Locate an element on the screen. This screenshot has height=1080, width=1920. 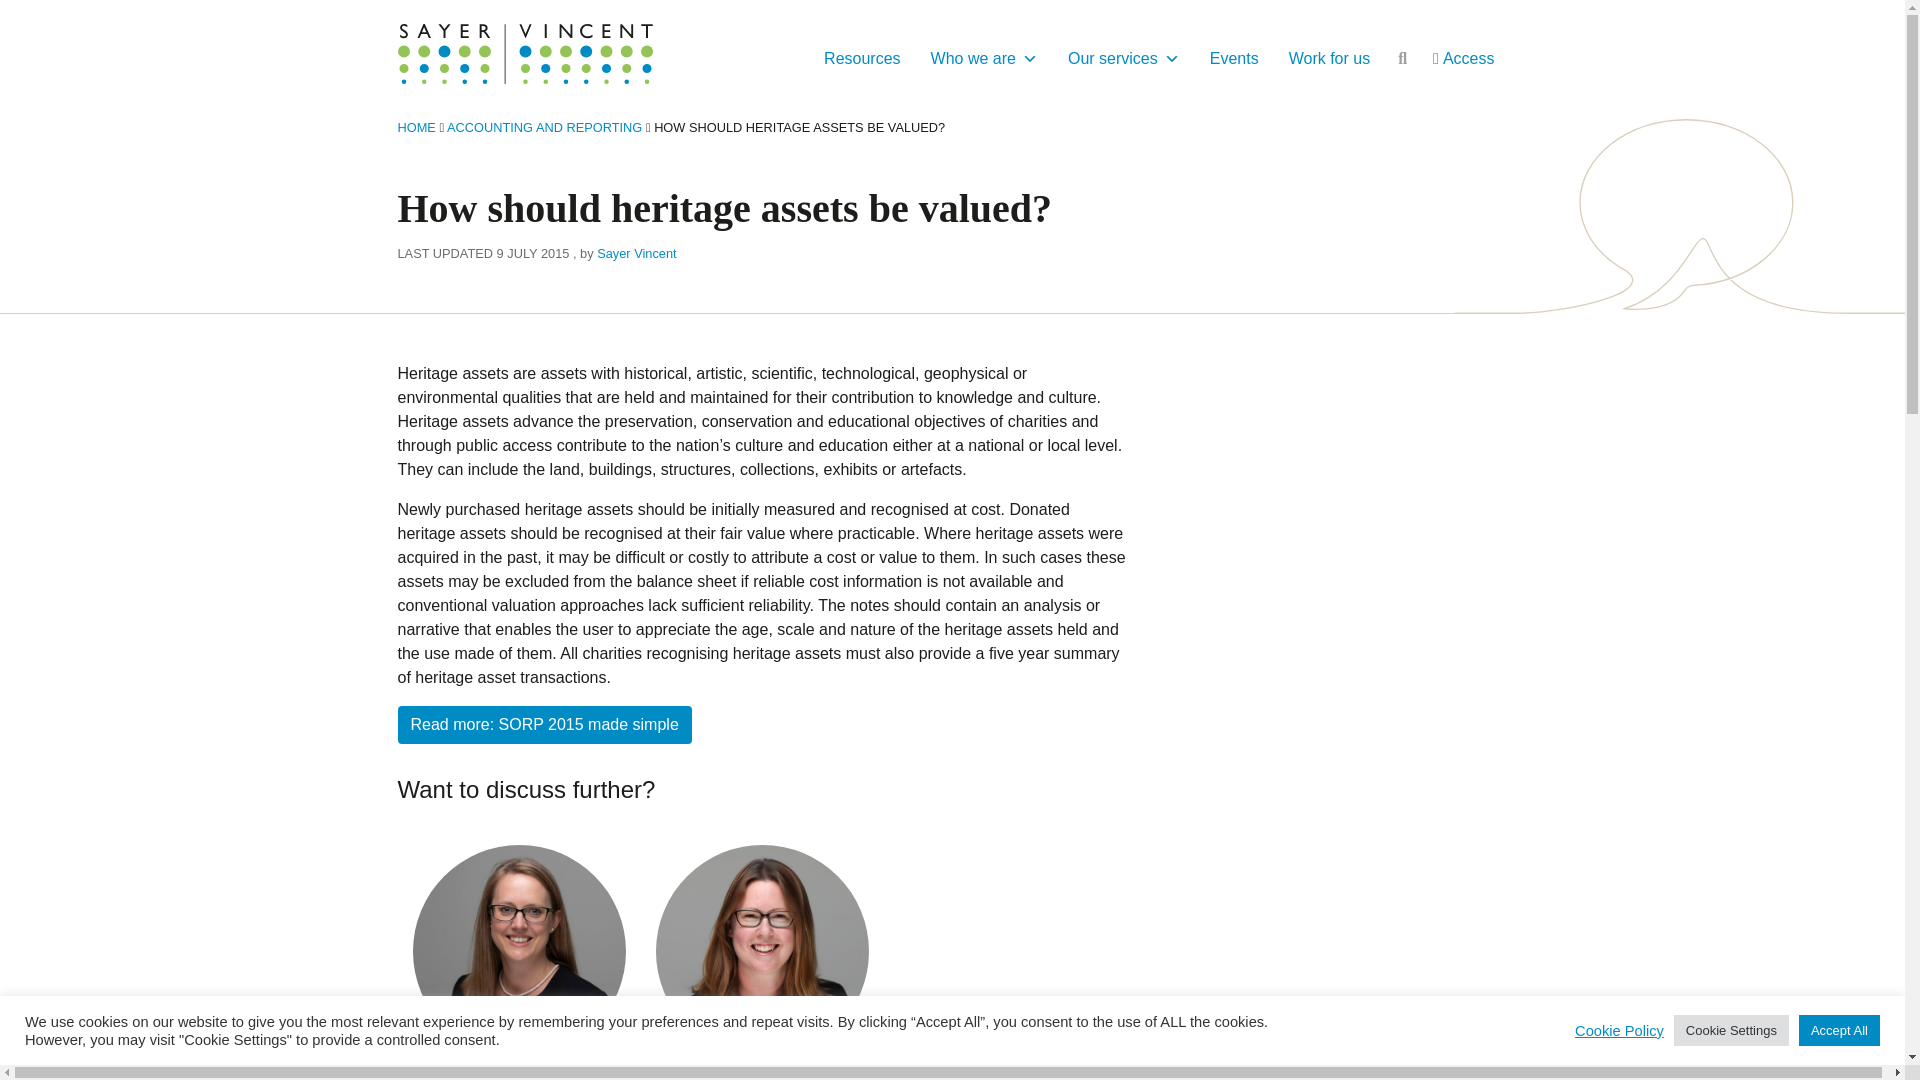
Read more: SORP 2015 made simple is located at coordinates (544, 725).